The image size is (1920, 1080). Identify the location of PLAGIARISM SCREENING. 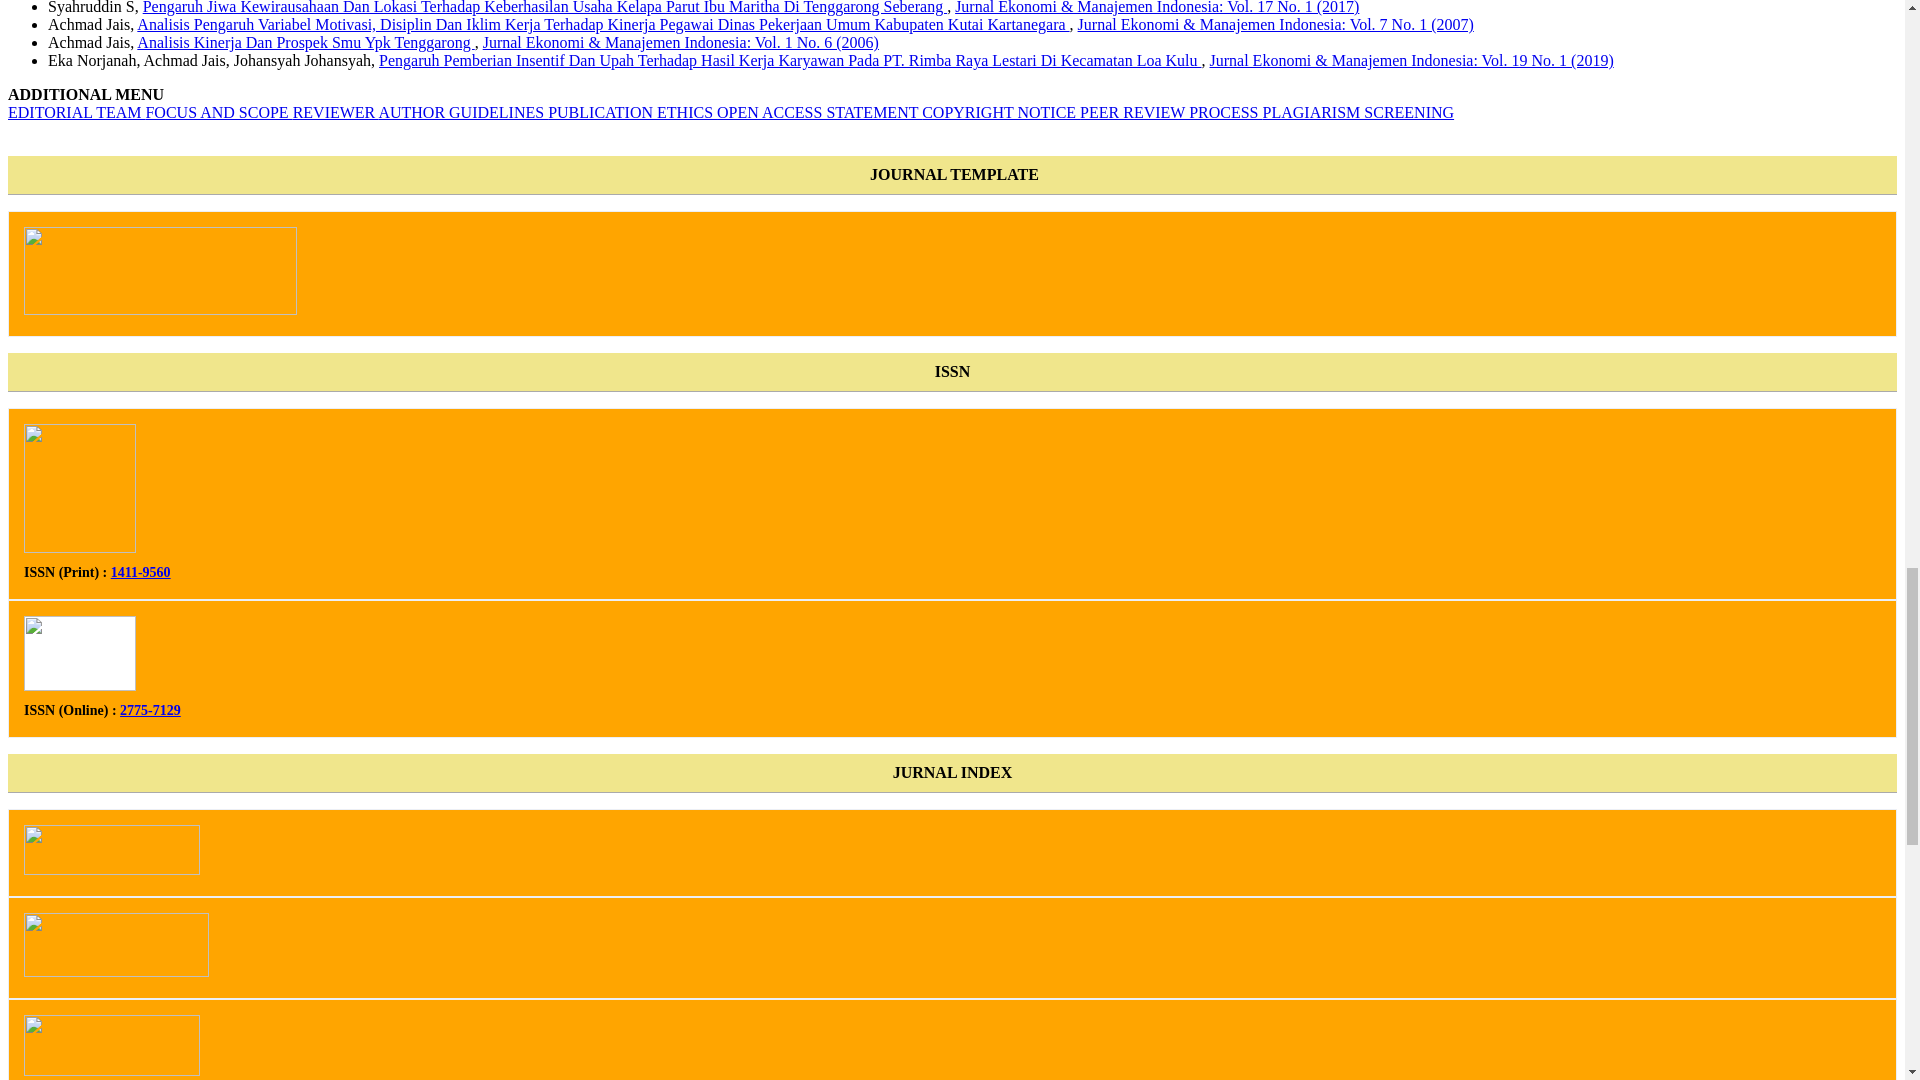
(1359, 112).